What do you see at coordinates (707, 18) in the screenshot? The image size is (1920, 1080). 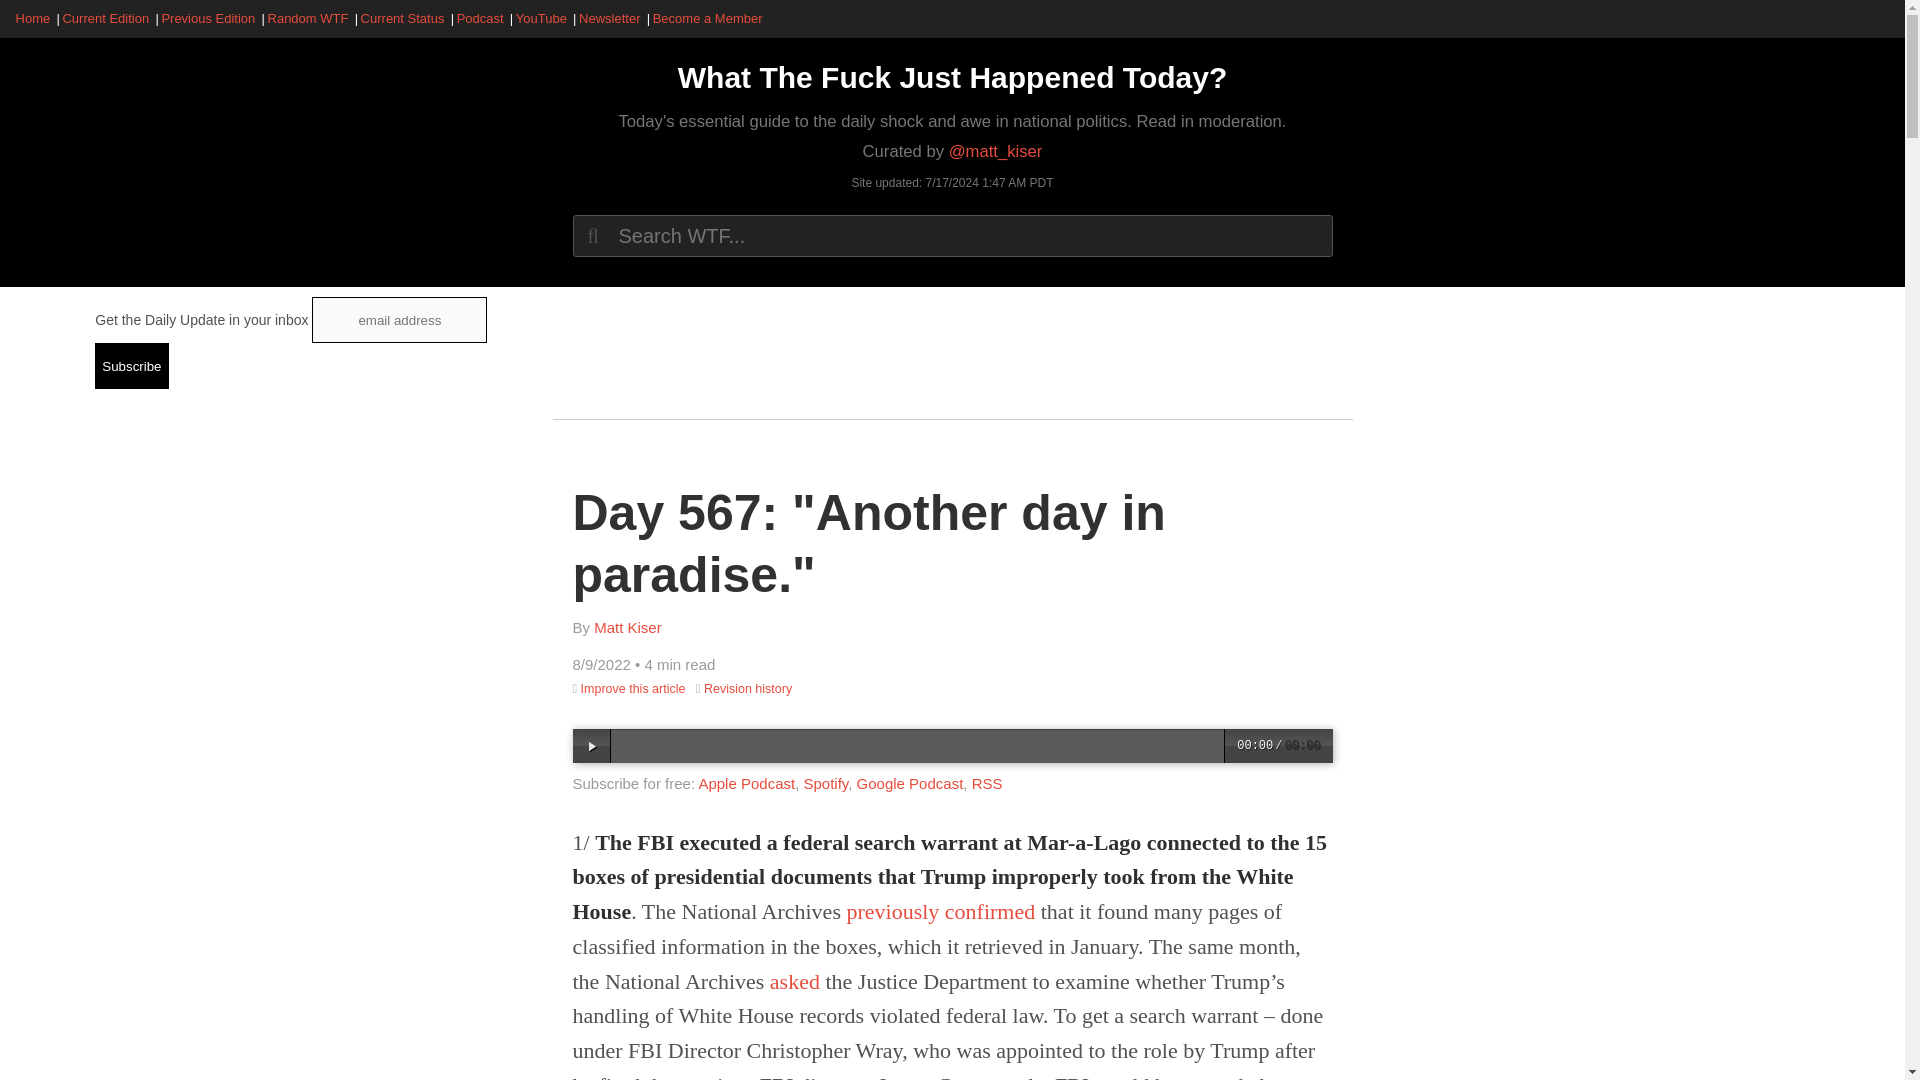 I see `Become a Member` at bounding box center [707, 18].